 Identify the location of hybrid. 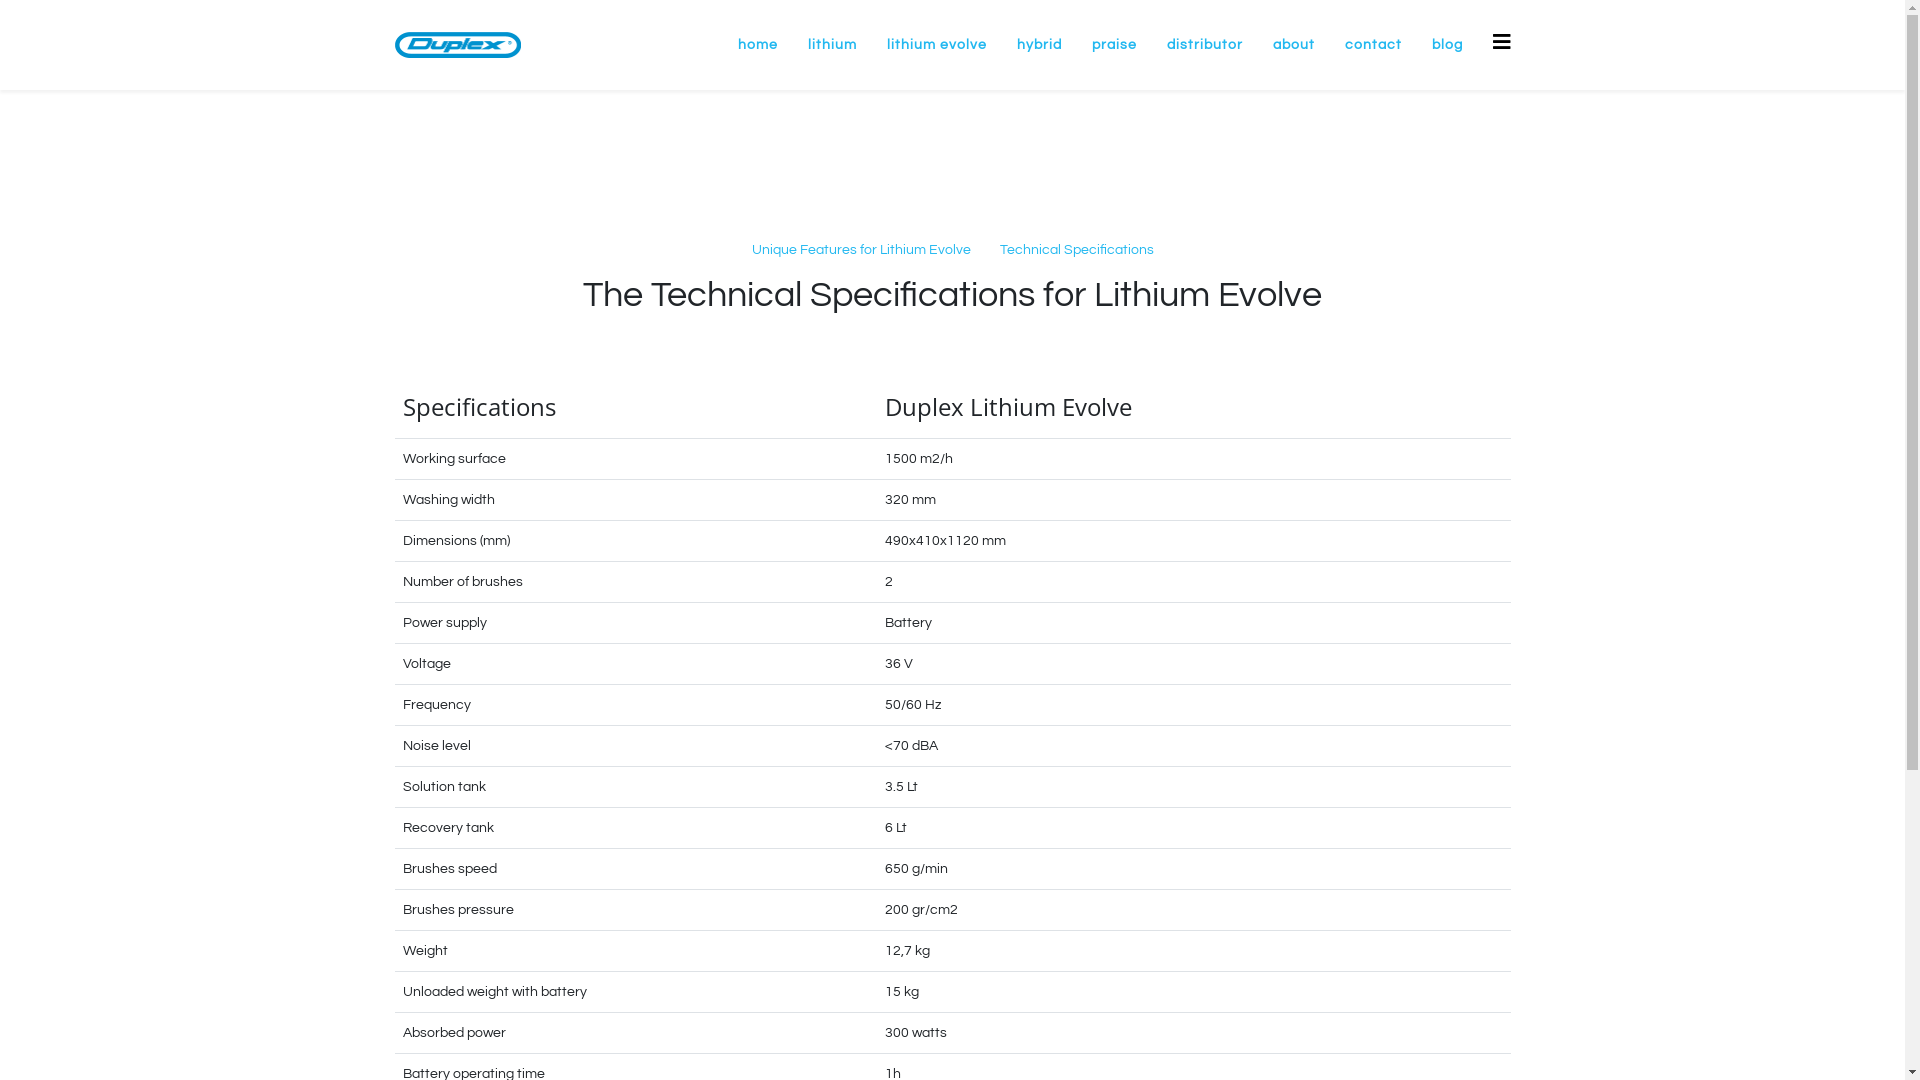
(1040, 45).